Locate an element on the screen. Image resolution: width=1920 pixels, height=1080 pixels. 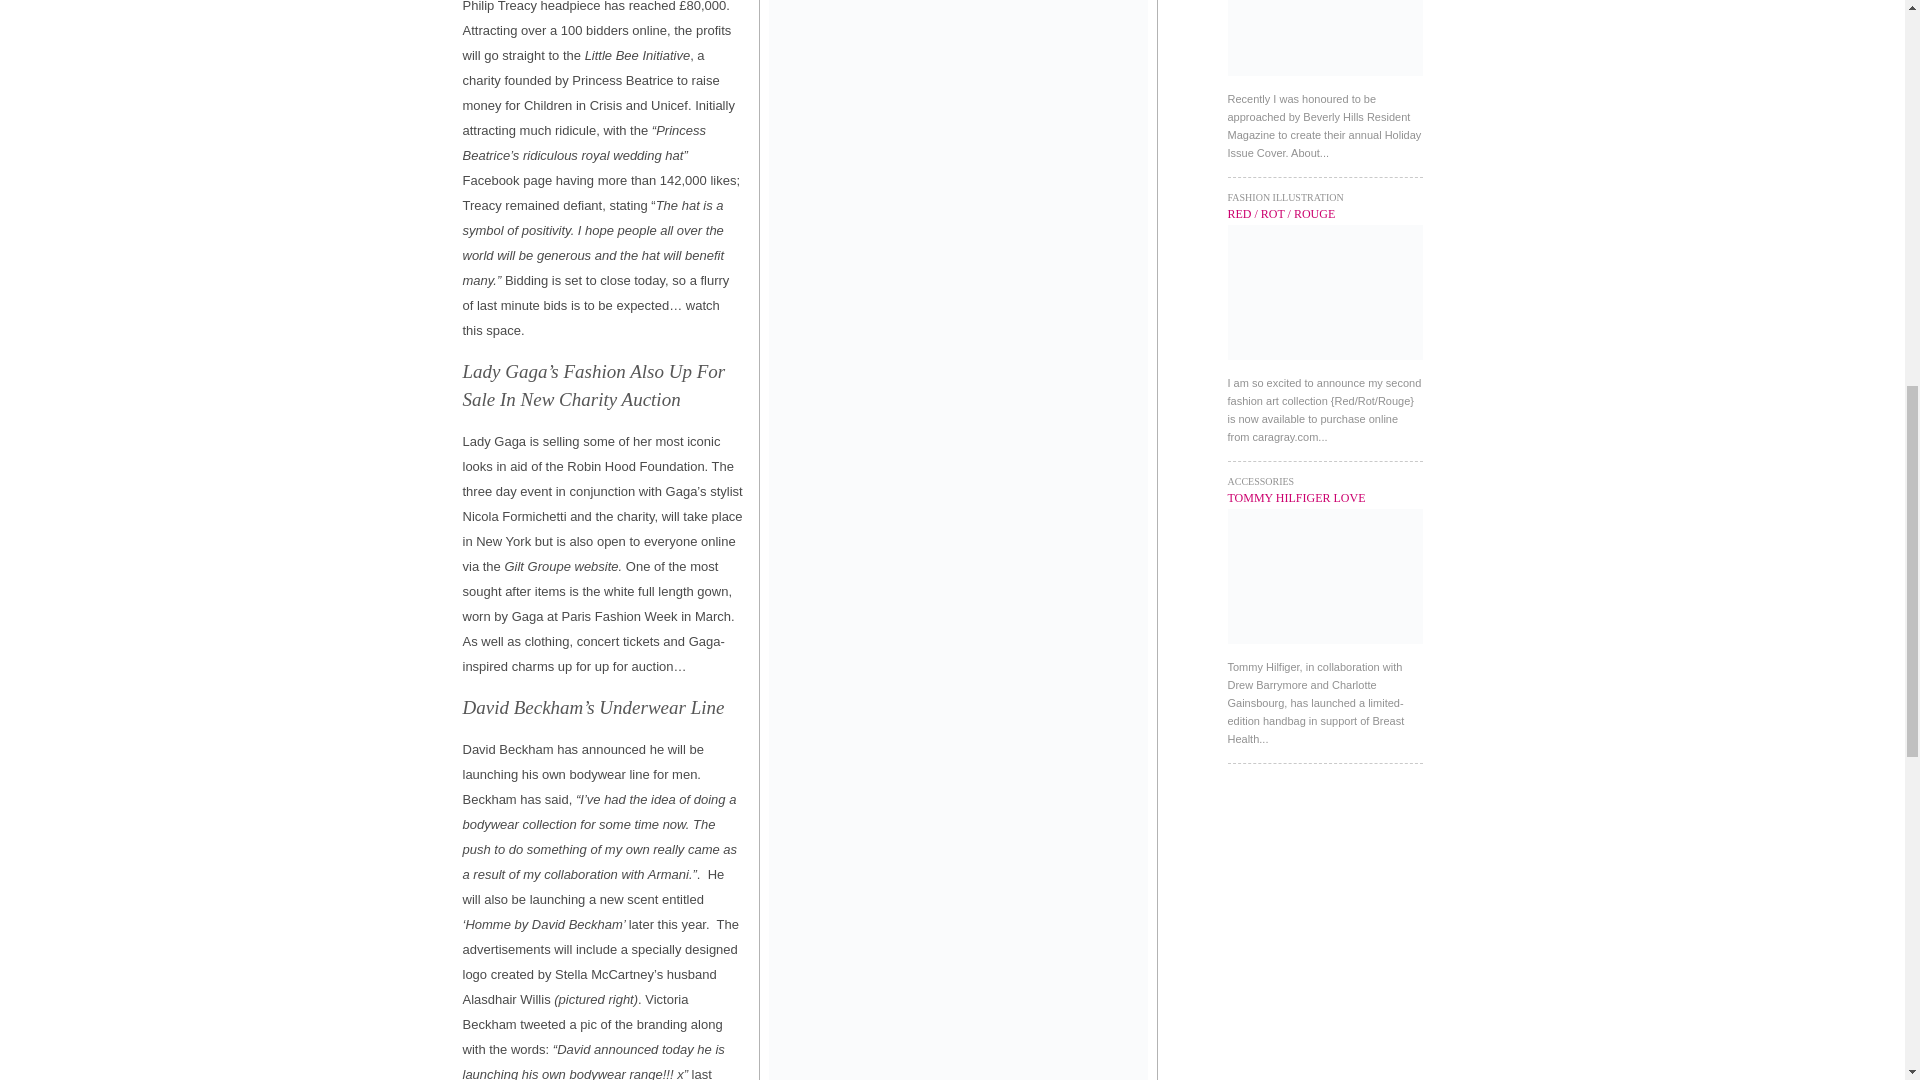
Tommy Hilfiger Love is located at coordinates (1296, 498).